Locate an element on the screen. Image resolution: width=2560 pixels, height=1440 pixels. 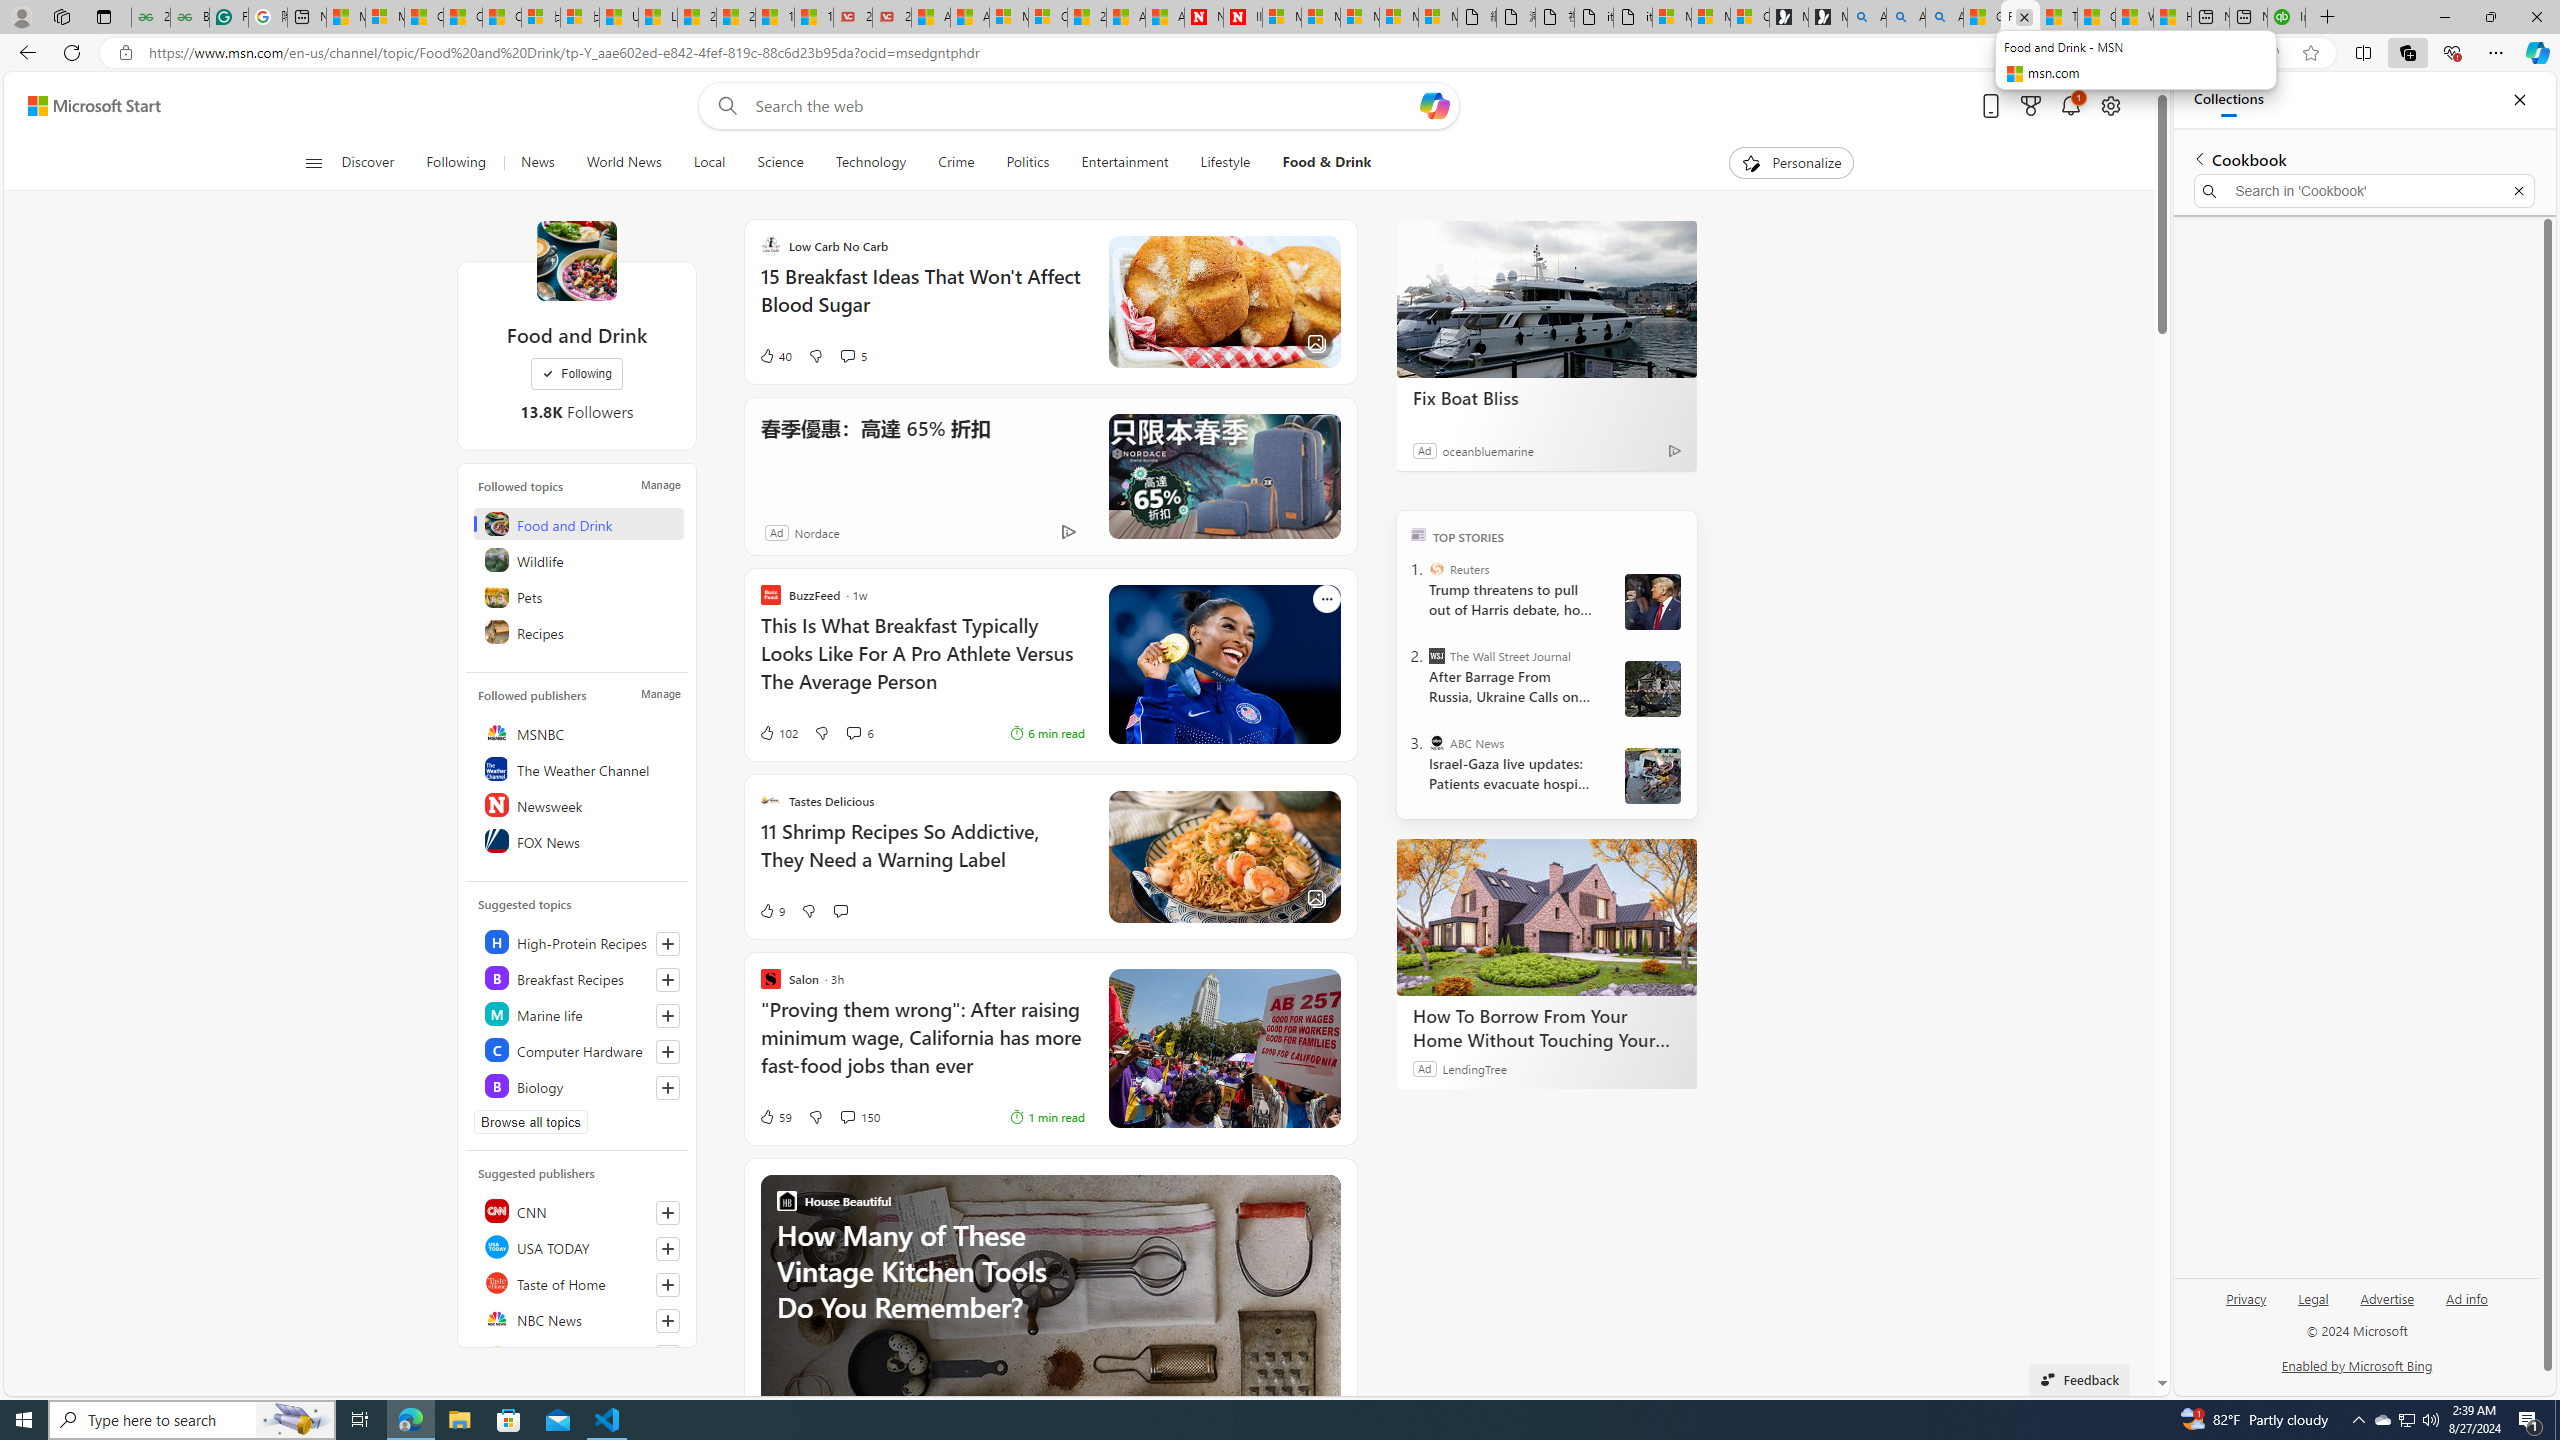
20 Ways to Boost Your Protein Intake at Every Meal is located at coordinates (1088, 17).